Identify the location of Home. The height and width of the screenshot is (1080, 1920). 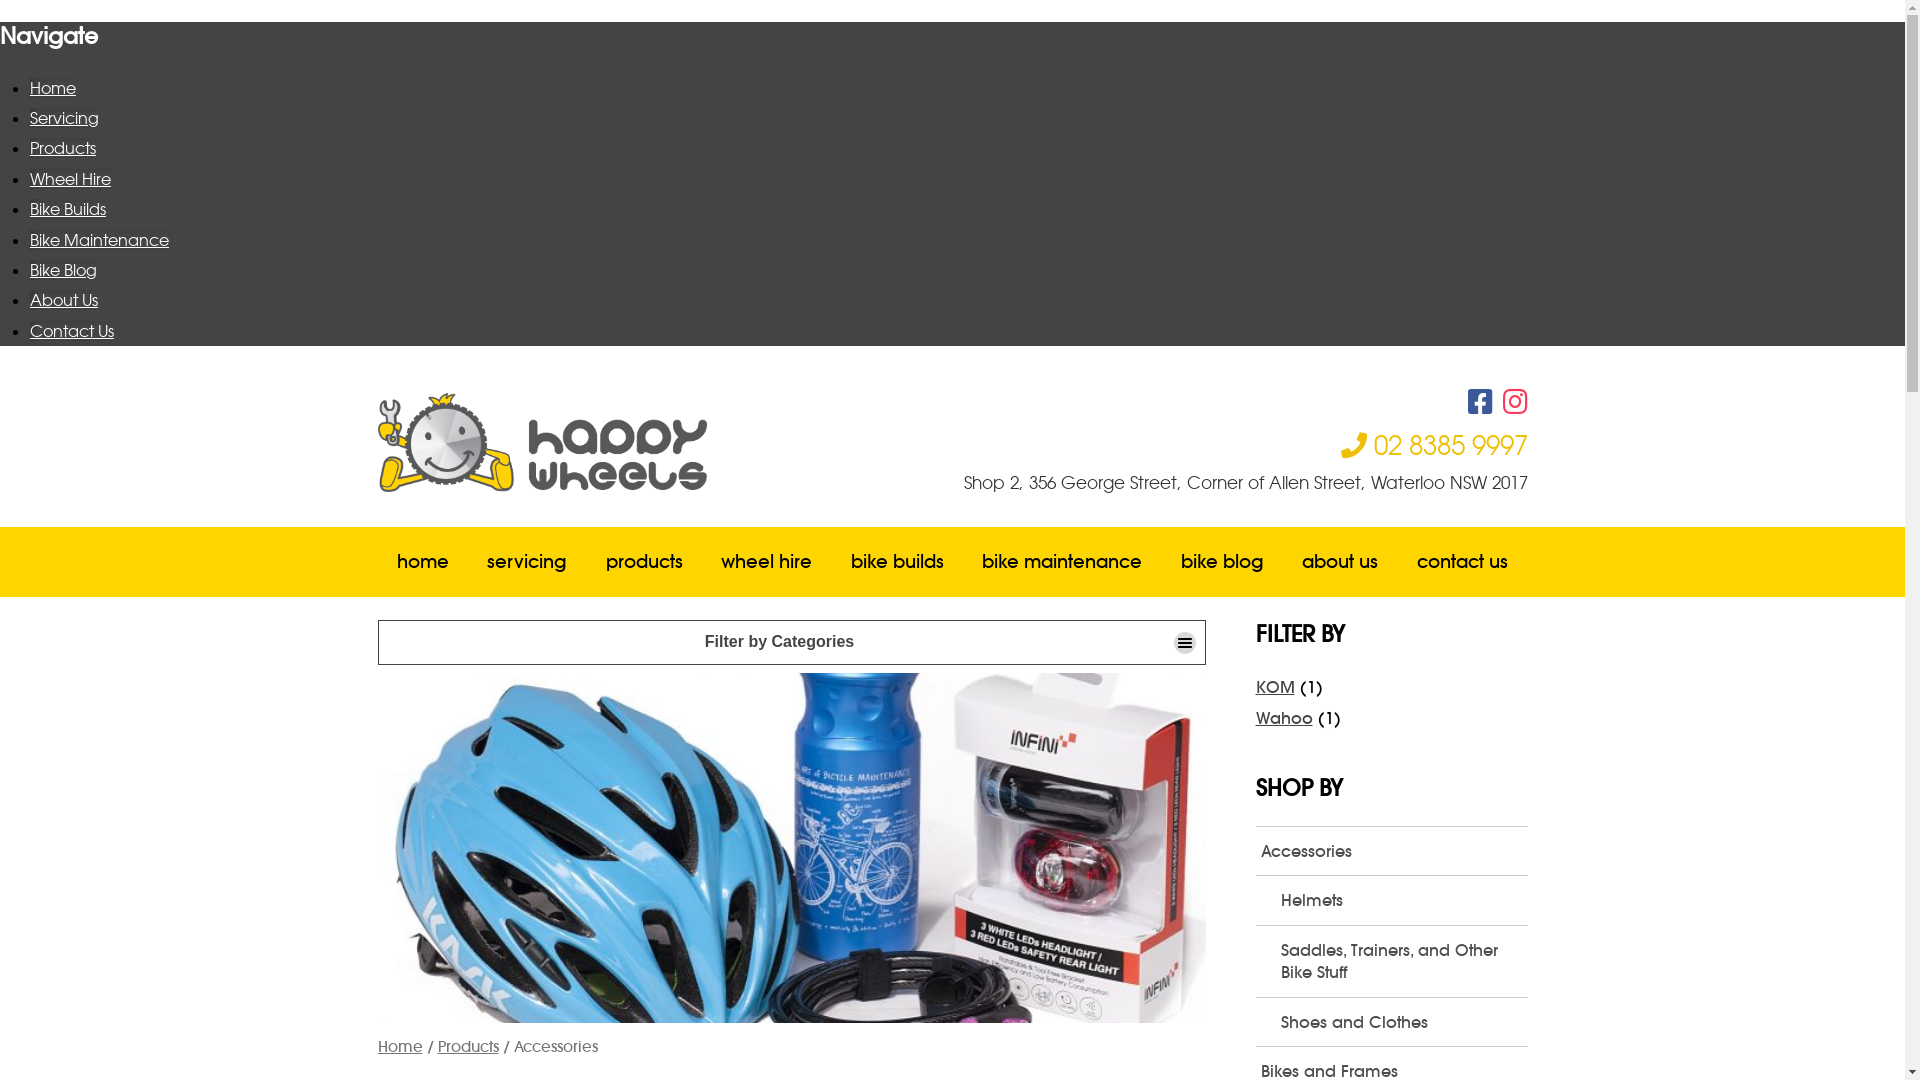
(53, 88).